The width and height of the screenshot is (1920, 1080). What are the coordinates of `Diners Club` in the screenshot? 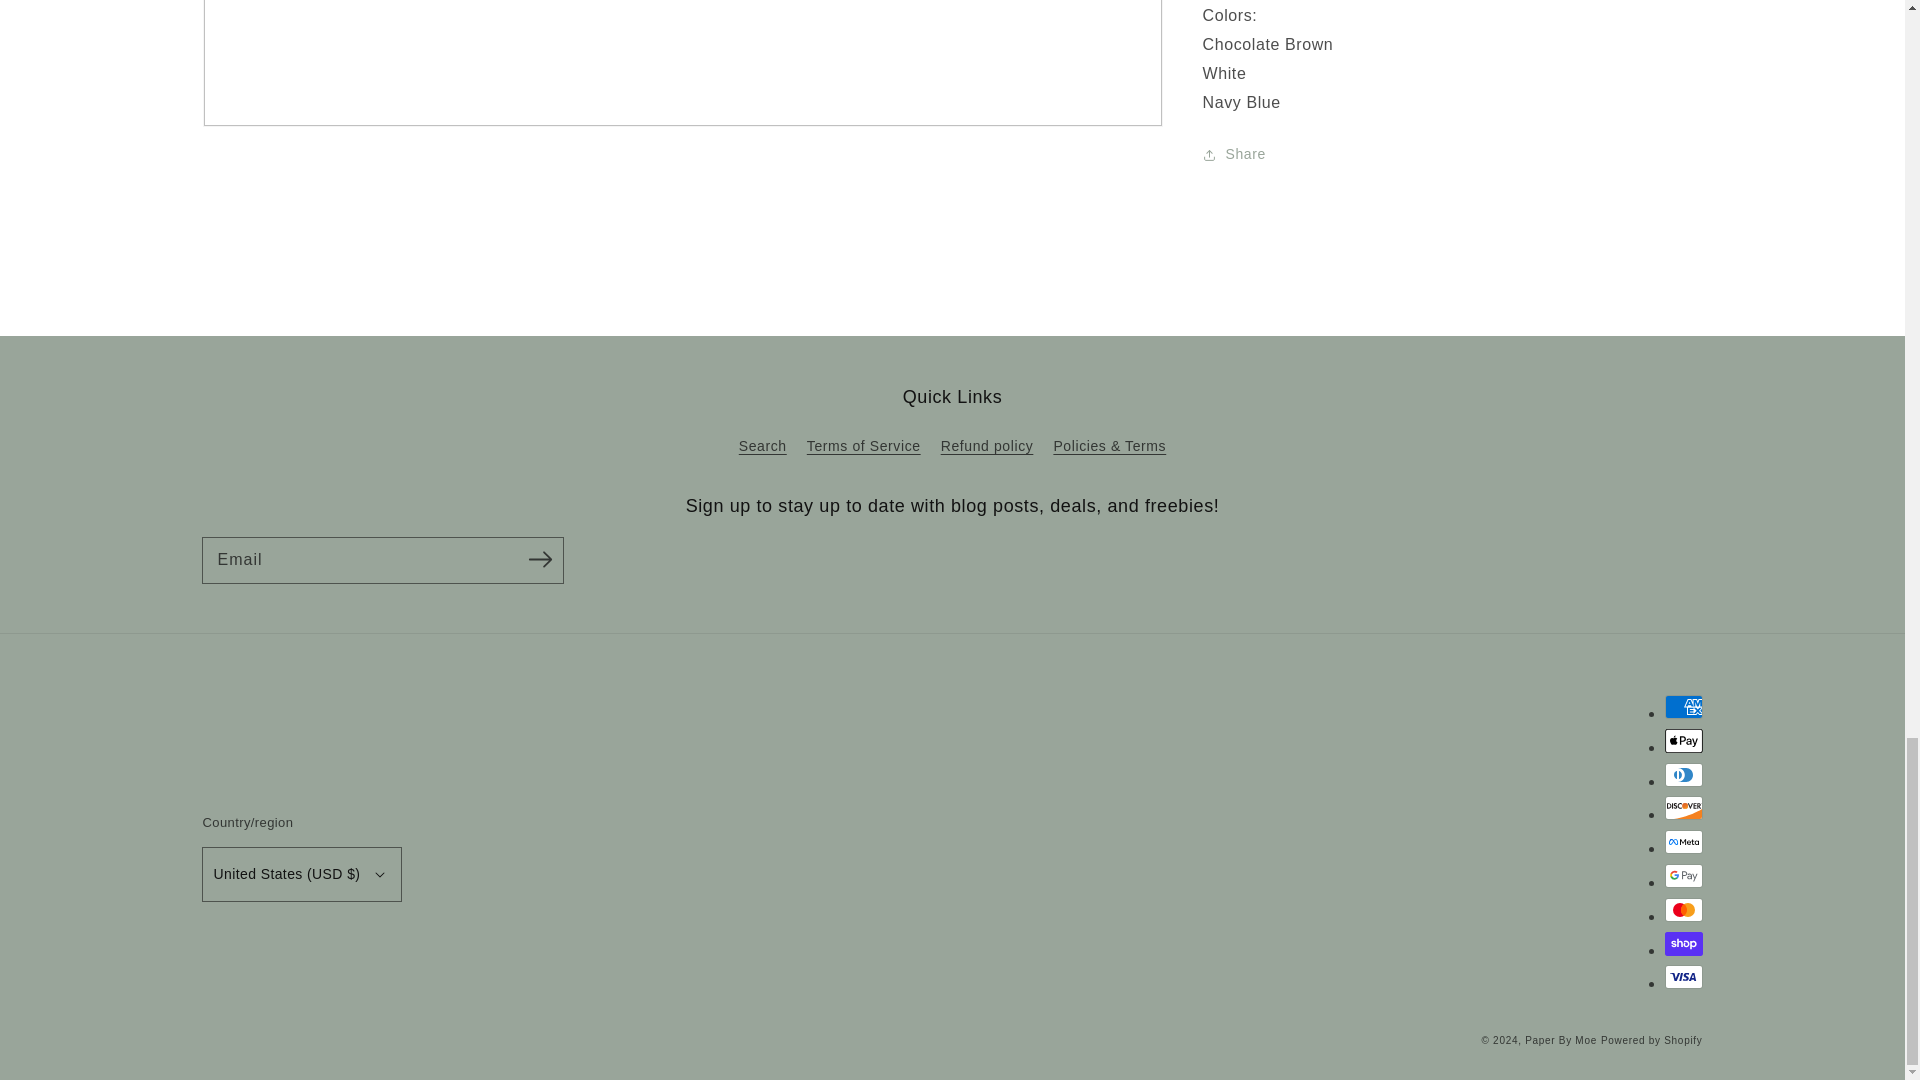 It's located at (1682, 774).